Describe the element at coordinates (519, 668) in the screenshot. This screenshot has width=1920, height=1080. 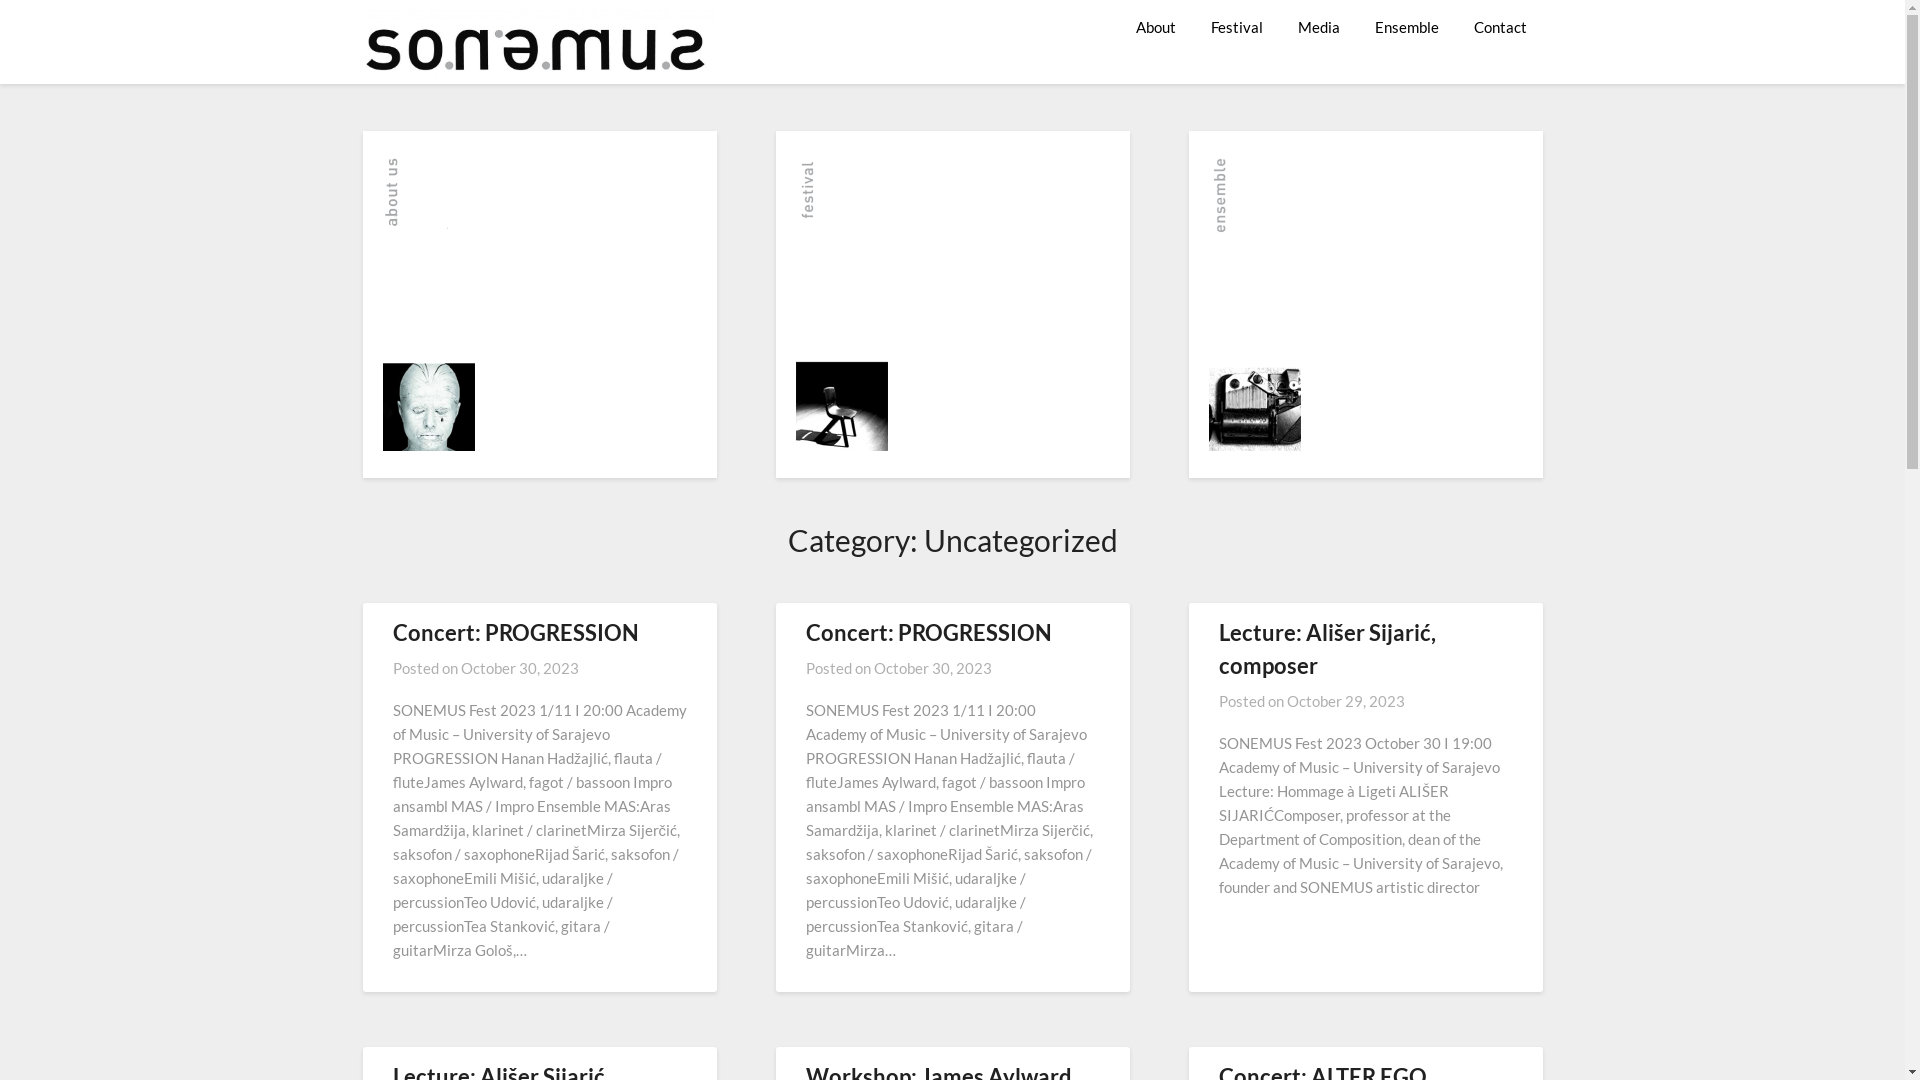
I see `October 30, 2023` at that location.